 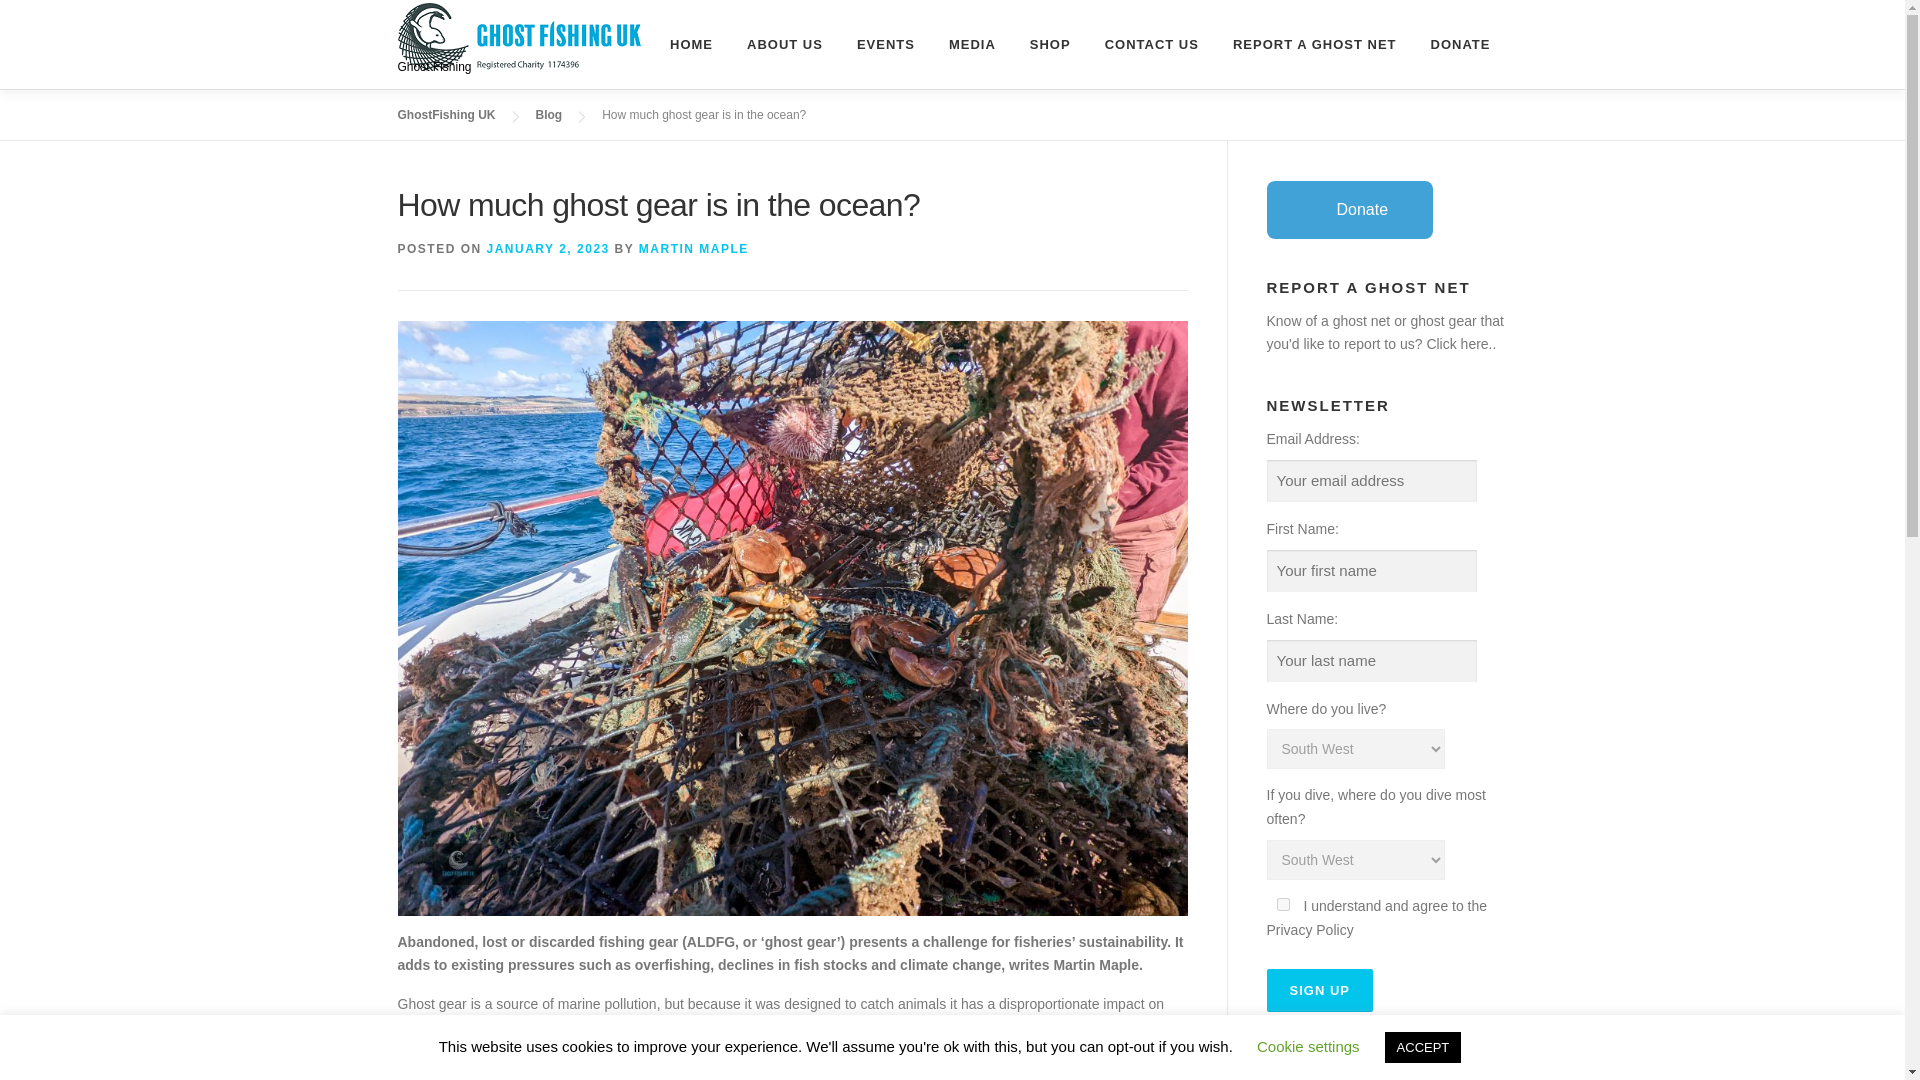 What do you see at coordinates (548, 115) in the screenshot?
I see `Blog` at bounding box center [548, 115].